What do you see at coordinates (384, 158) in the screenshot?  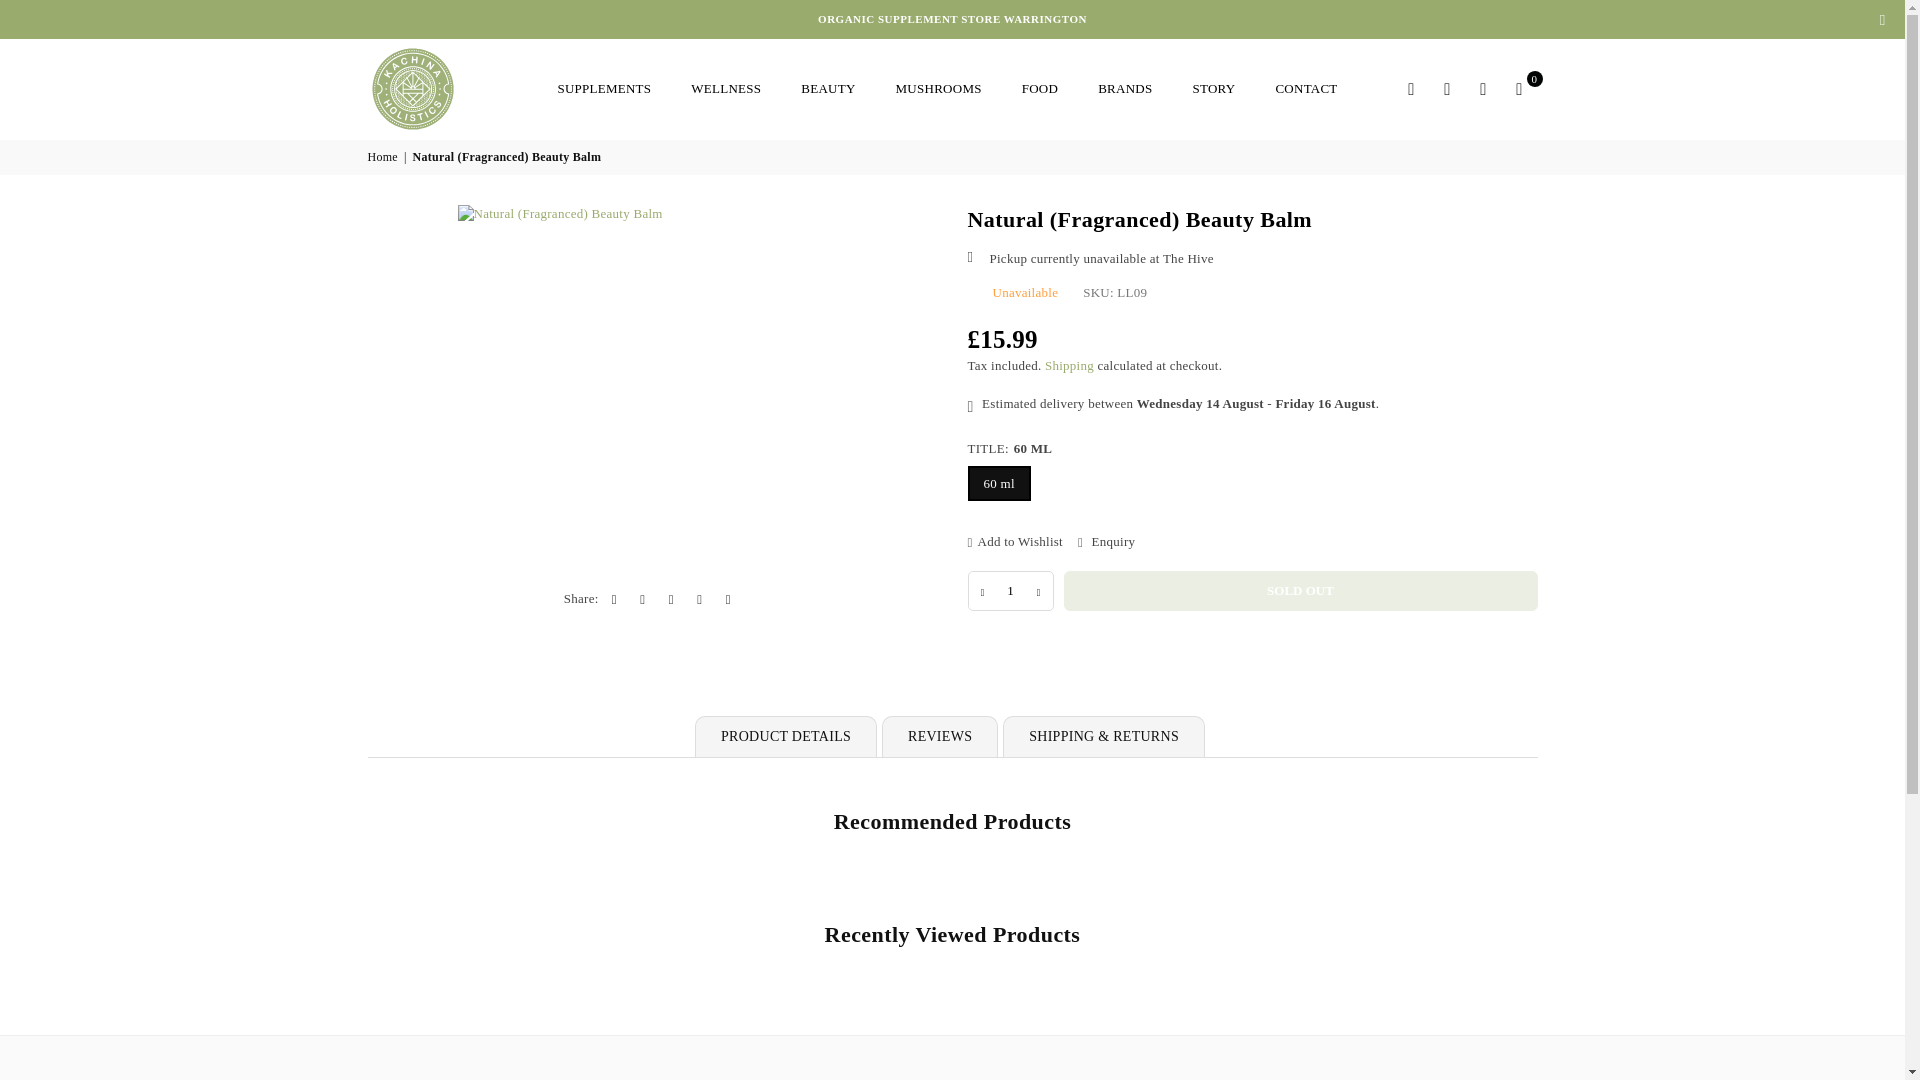 I see `Back to the home page` at bounding box center [384, 158].